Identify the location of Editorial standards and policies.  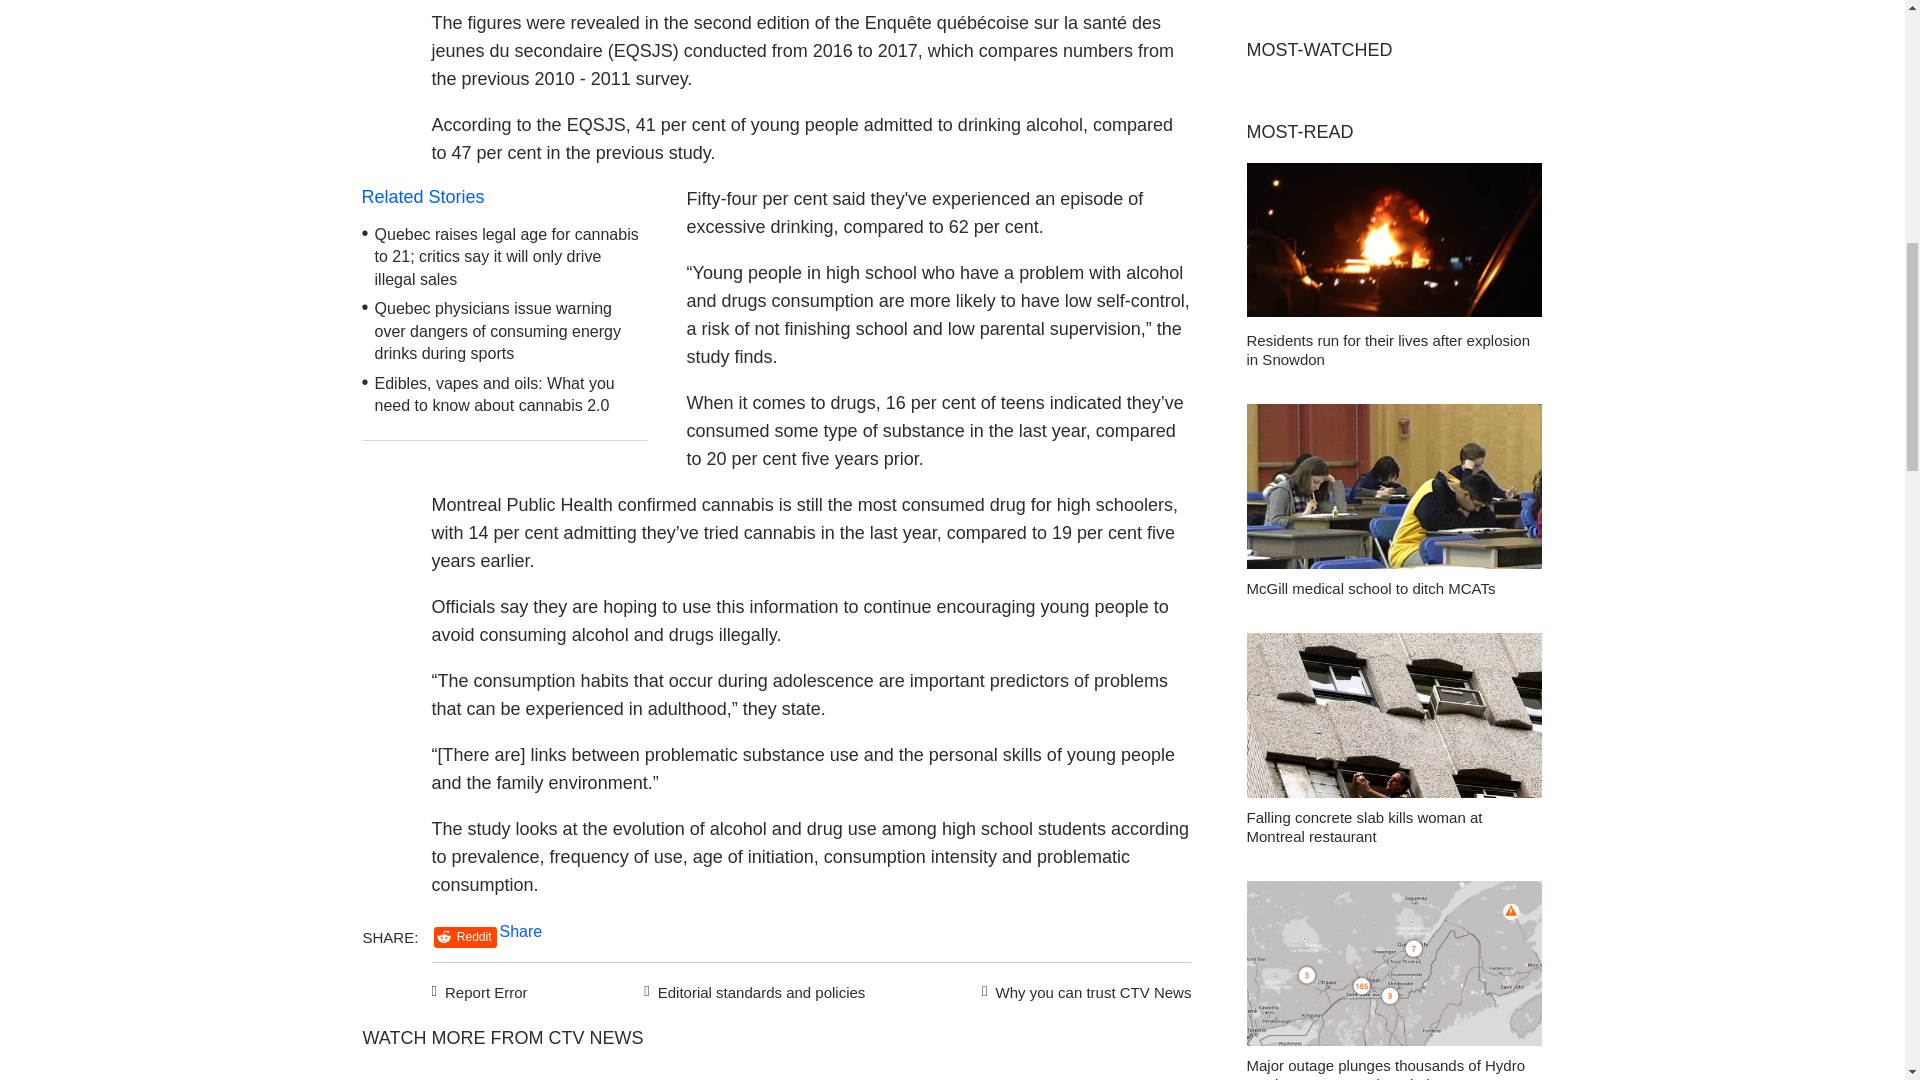
(751, 990).